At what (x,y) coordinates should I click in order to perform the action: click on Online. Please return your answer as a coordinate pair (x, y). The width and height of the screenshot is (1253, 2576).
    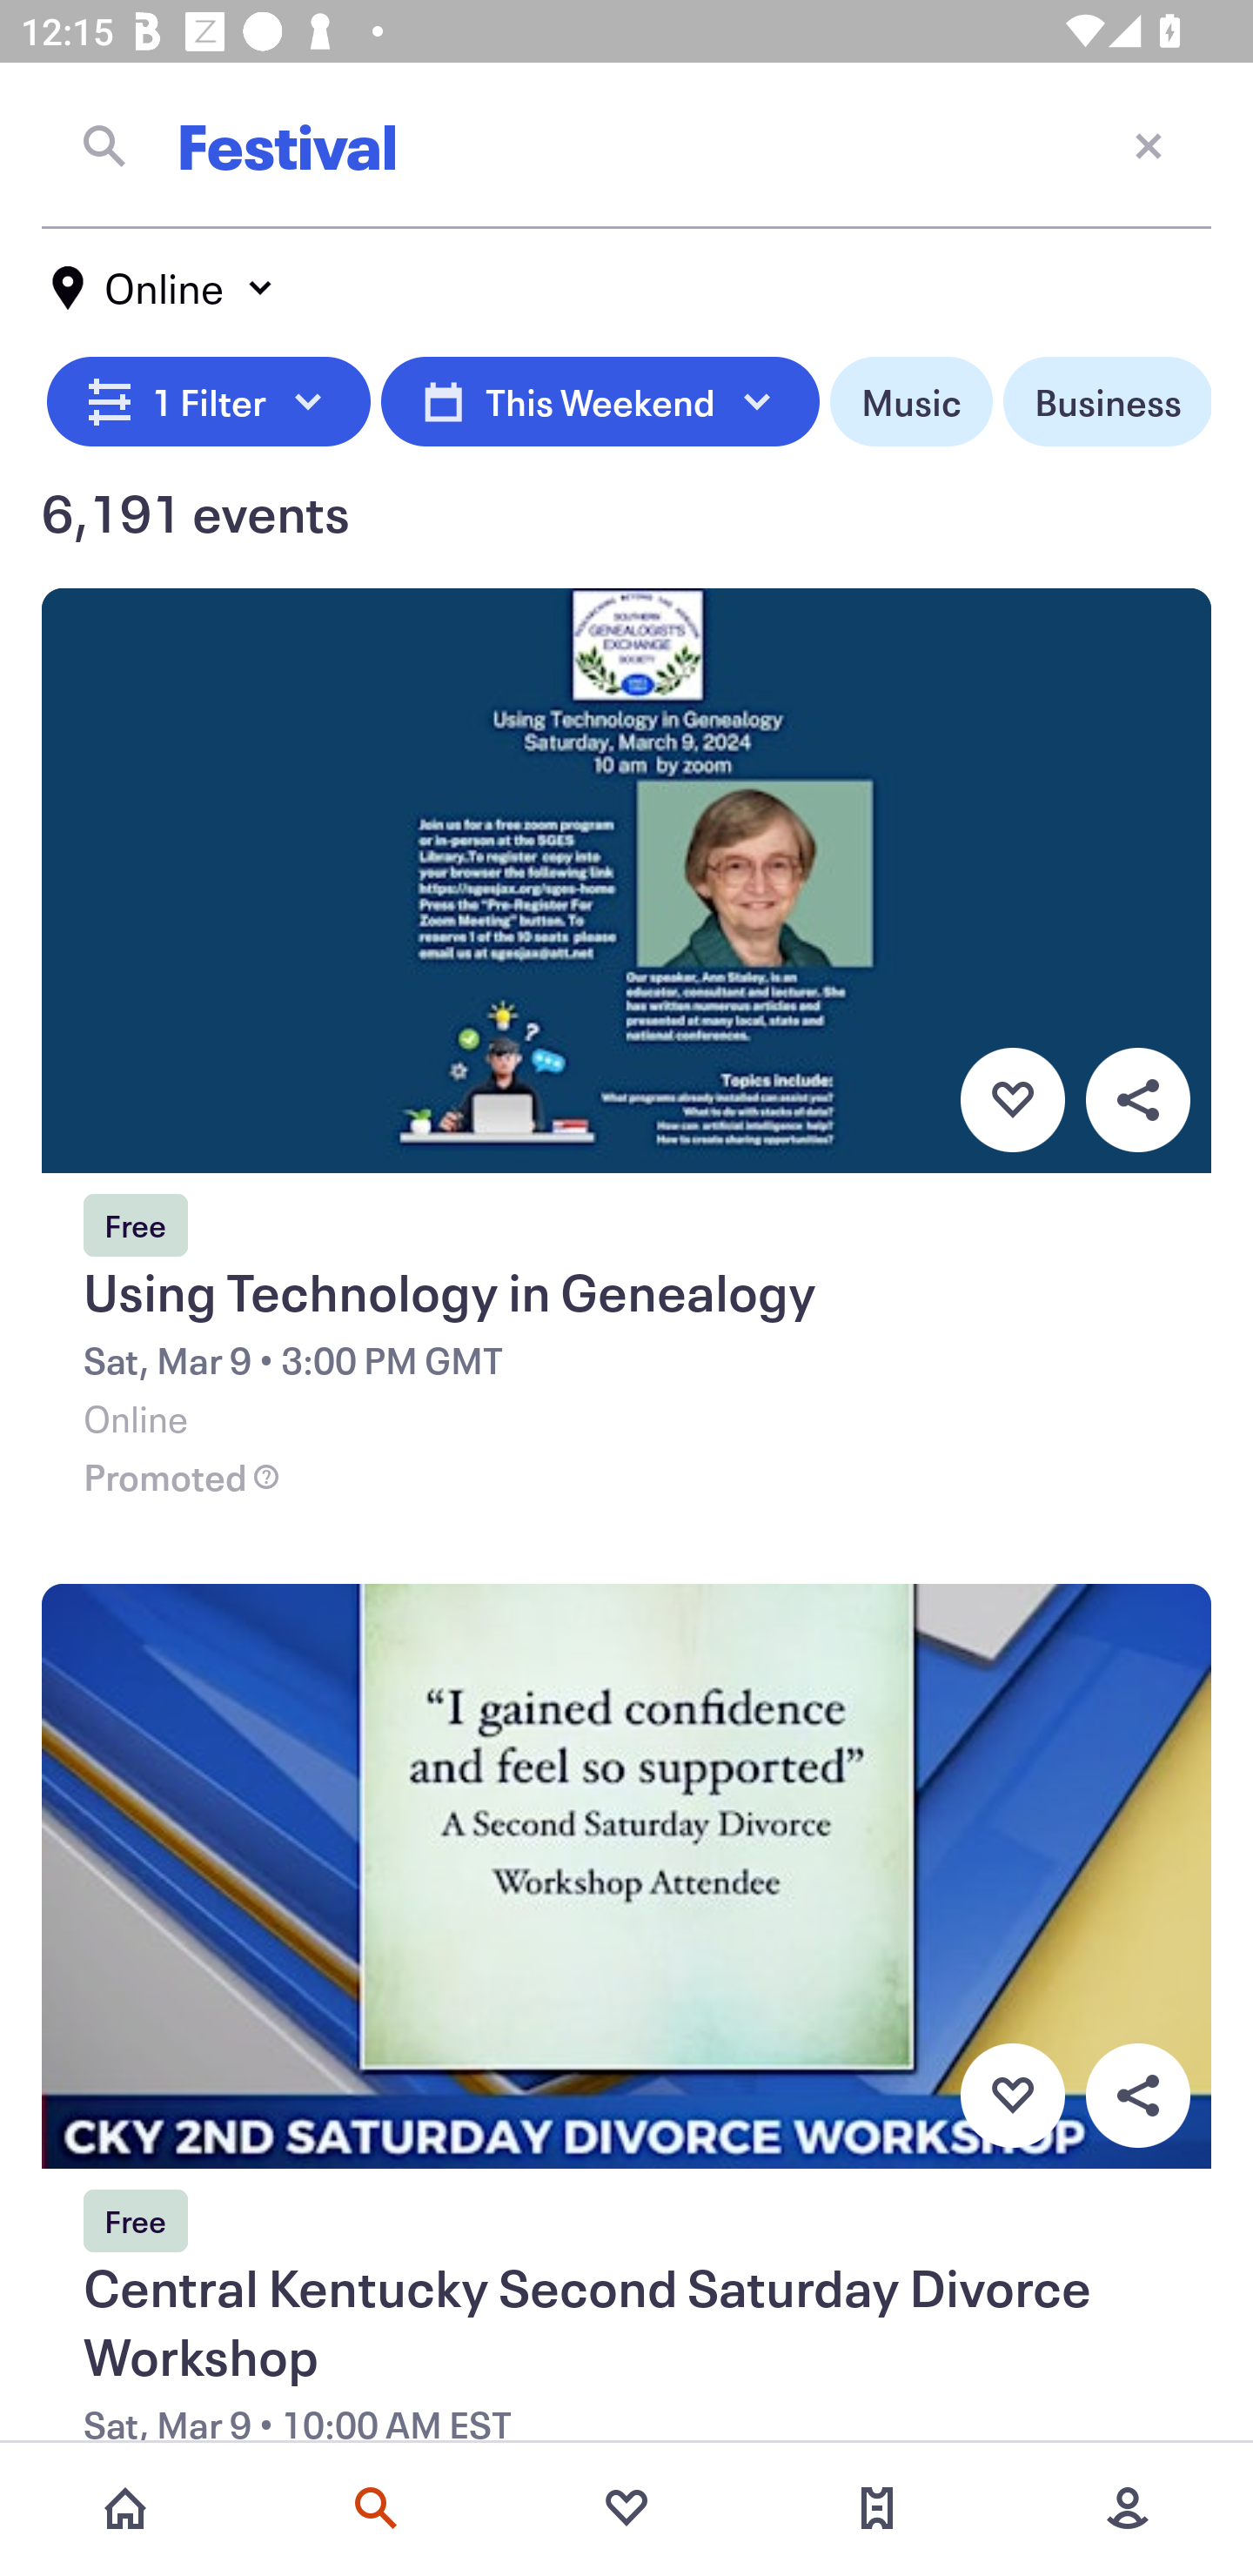
    Looking at the image, I should click on (164, 288).